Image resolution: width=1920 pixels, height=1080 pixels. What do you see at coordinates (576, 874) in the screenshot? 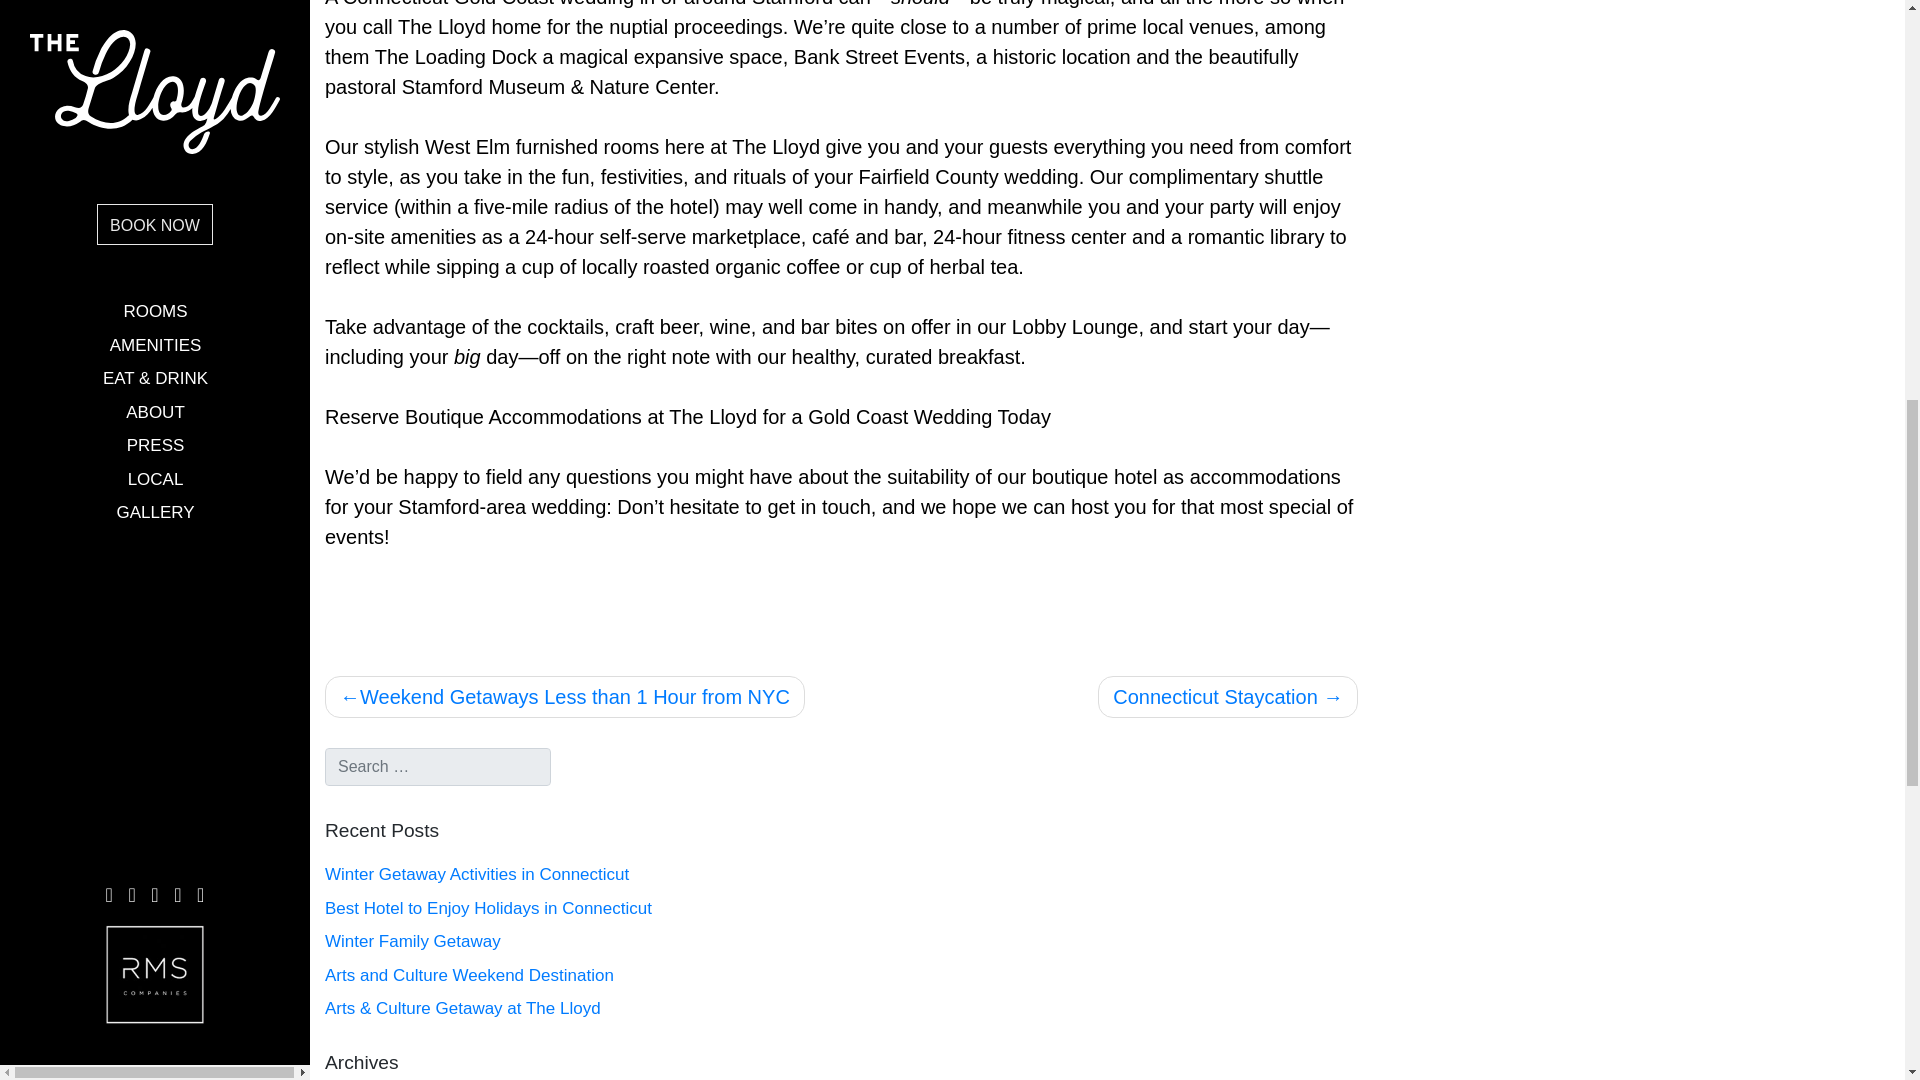
I see `Winter Getaway Activities in Connecticut` at bounding box center [576, 874].